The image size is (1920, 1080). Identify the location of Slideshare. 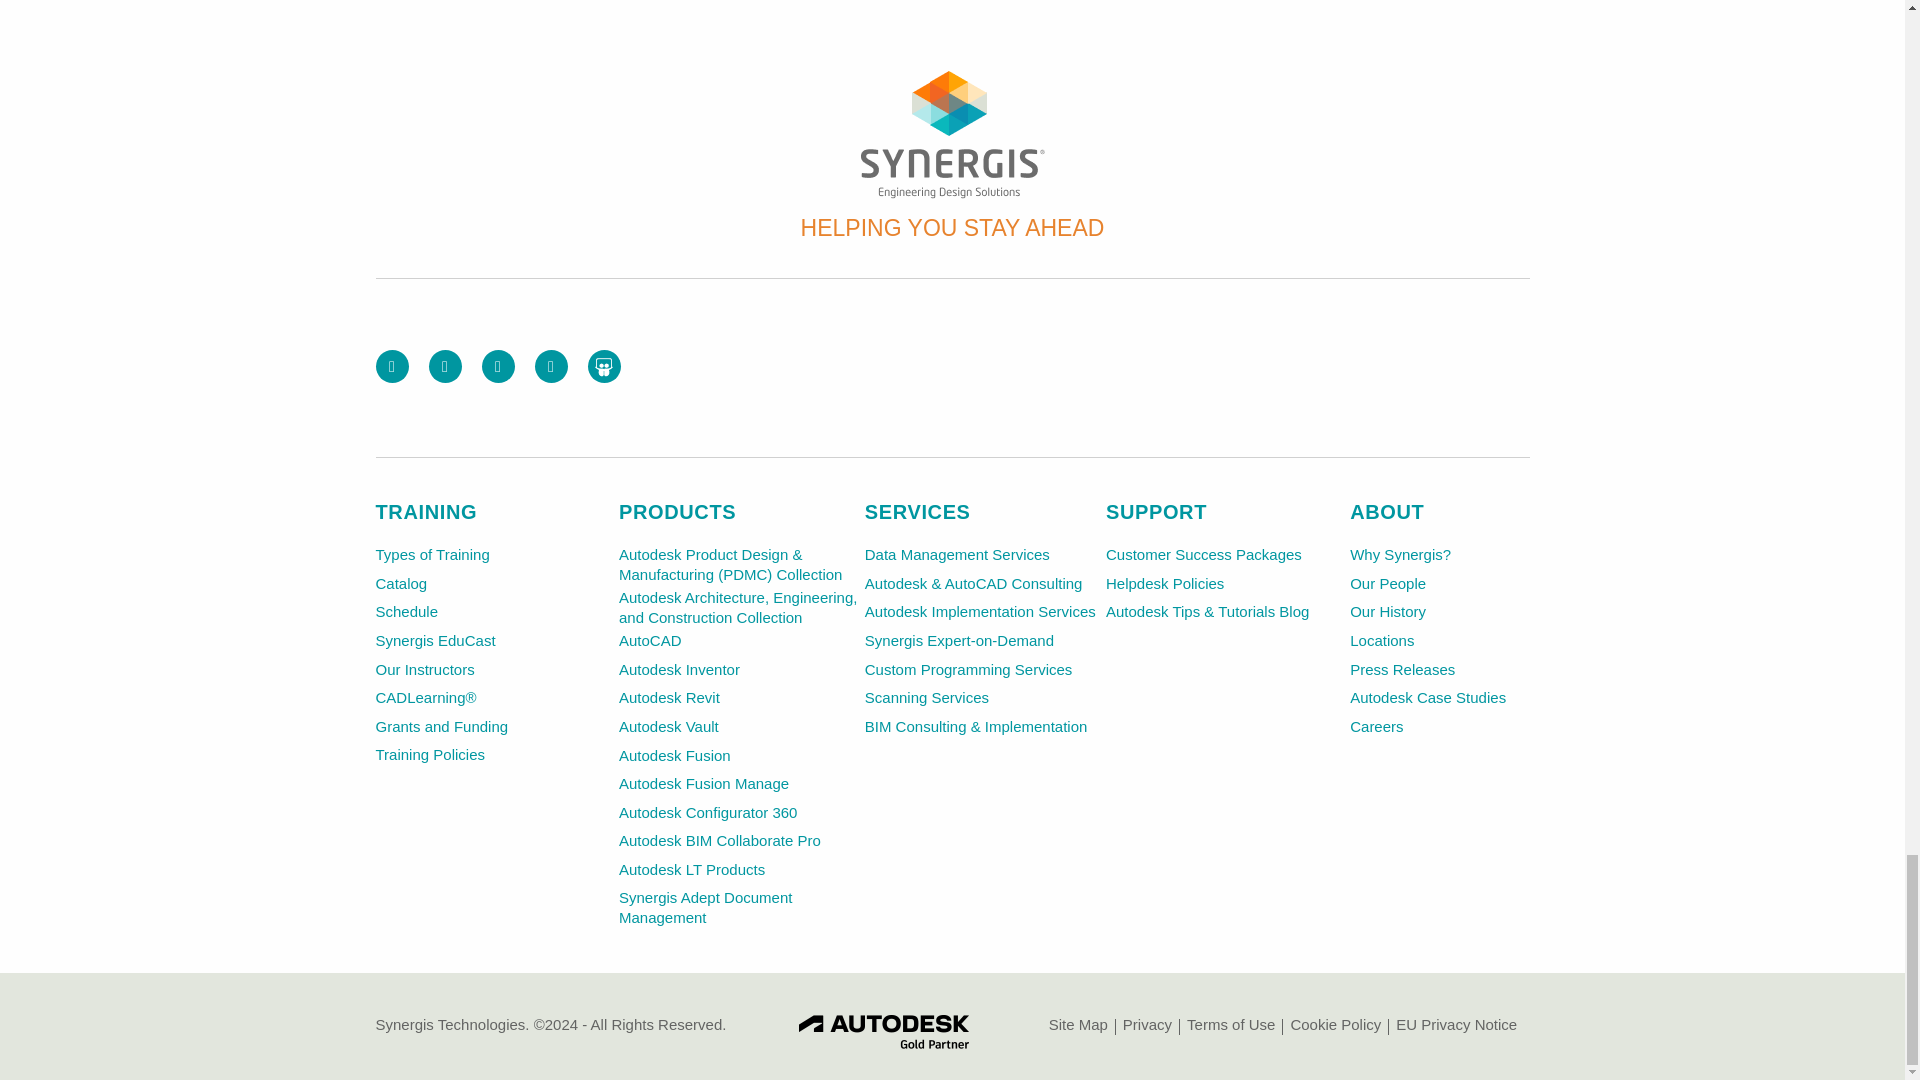
(604, 366).